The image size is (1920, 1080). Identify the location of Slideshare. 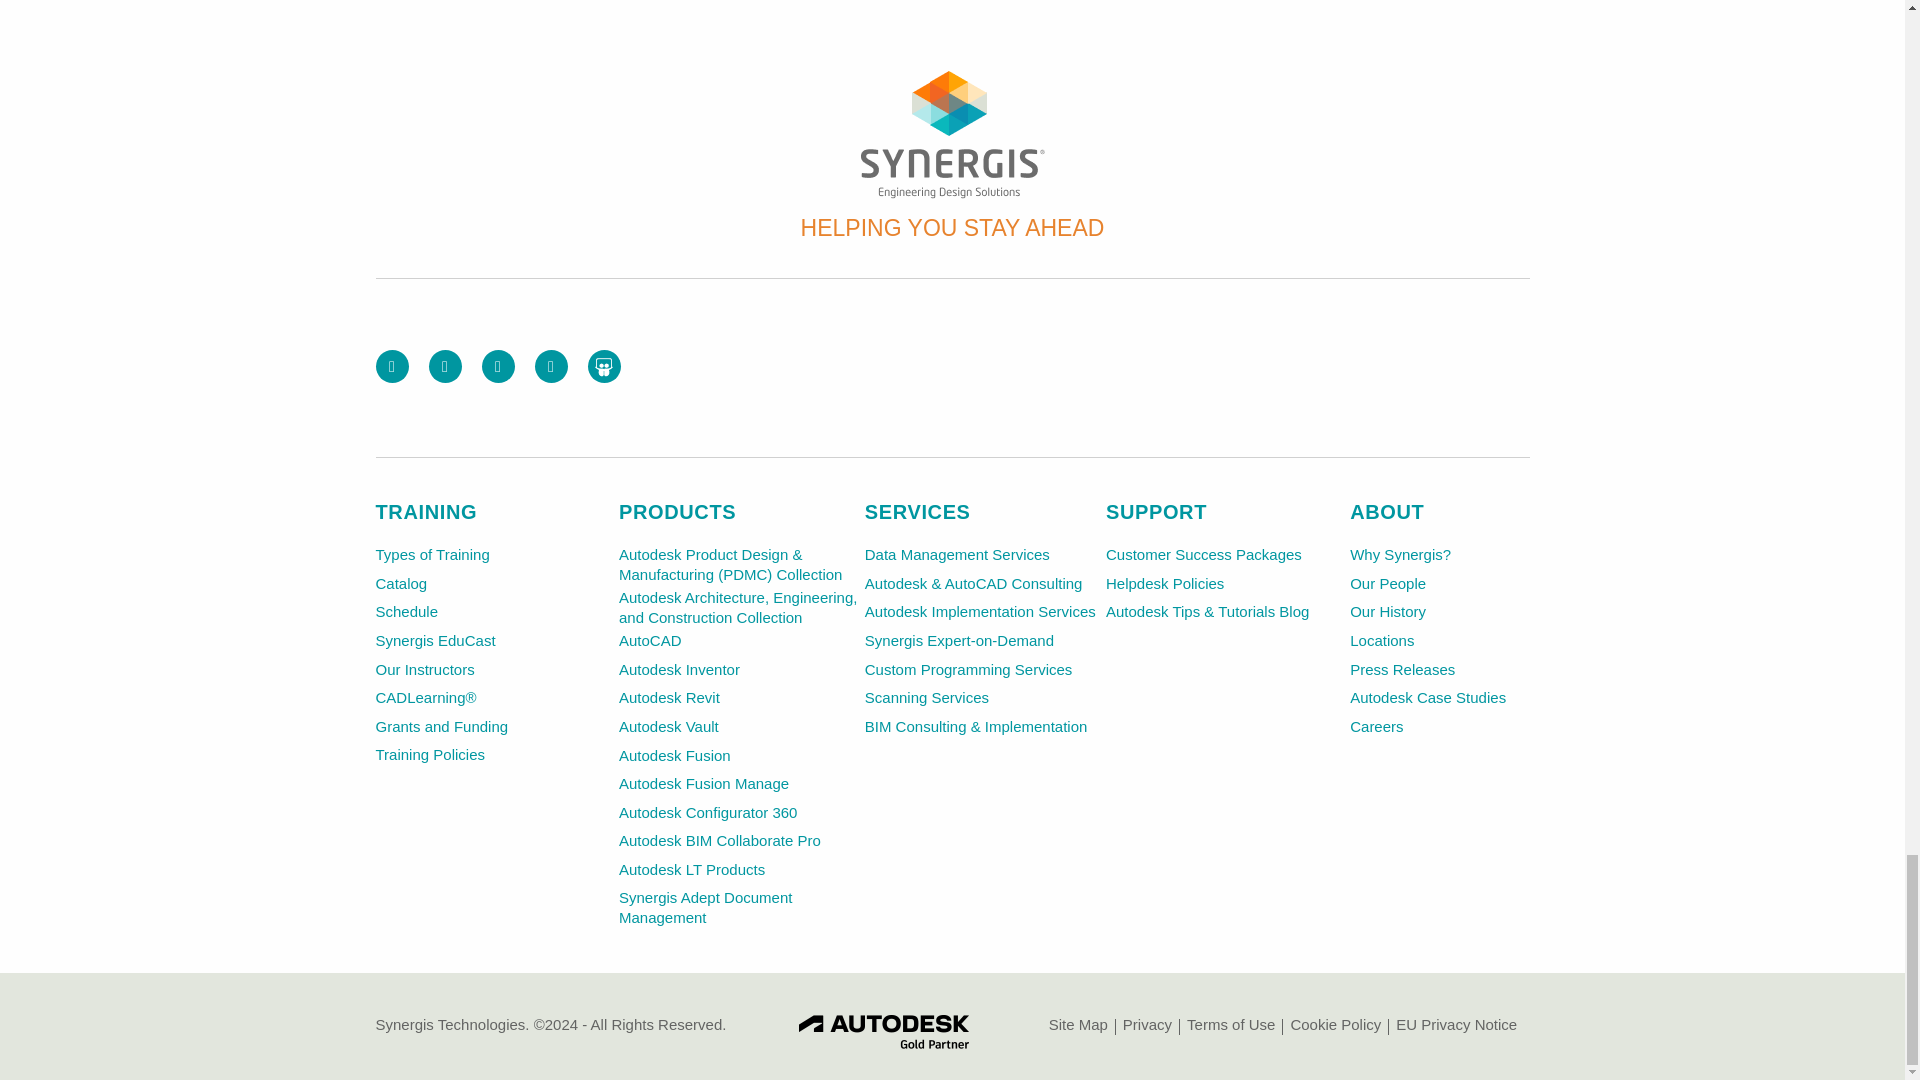
(604, 366).